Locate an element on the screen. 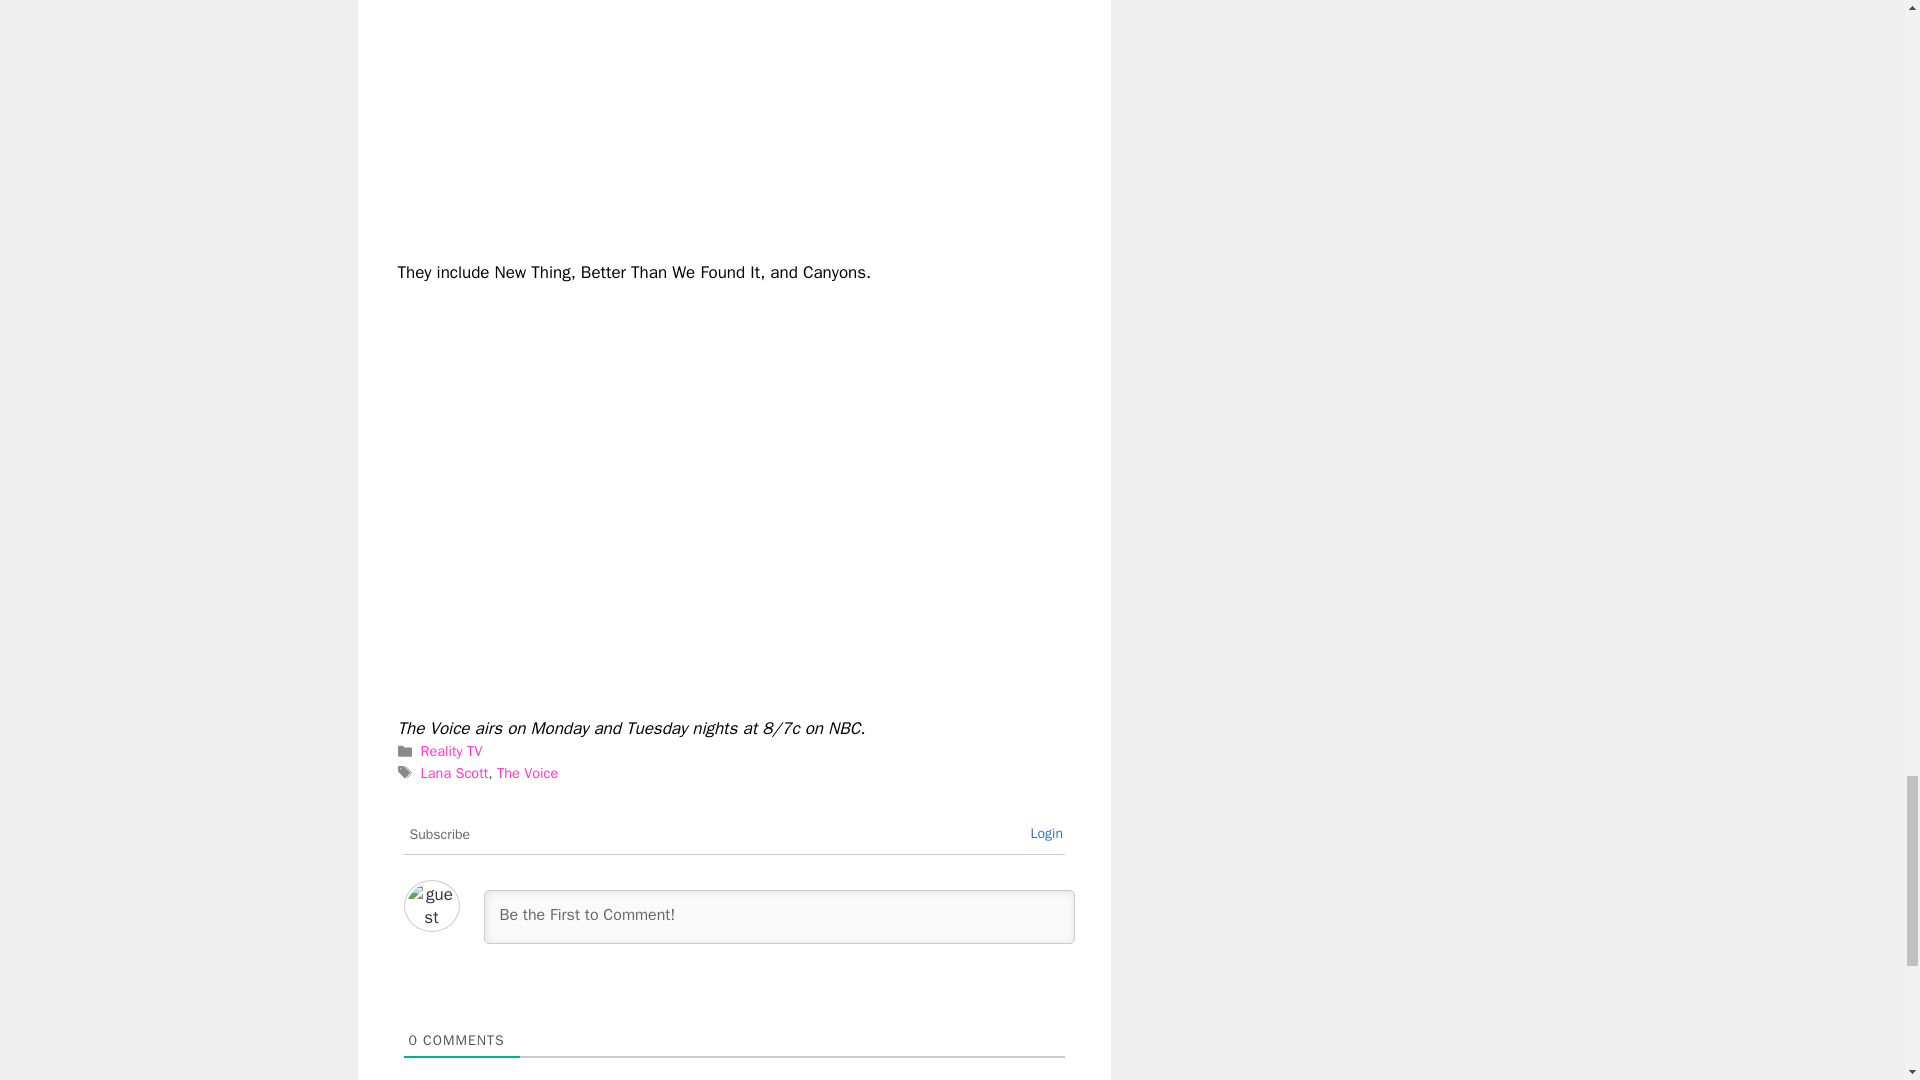 The width and height of the screenshot is (1920, 1080). Reality TV is located at coordinates (452, 750).